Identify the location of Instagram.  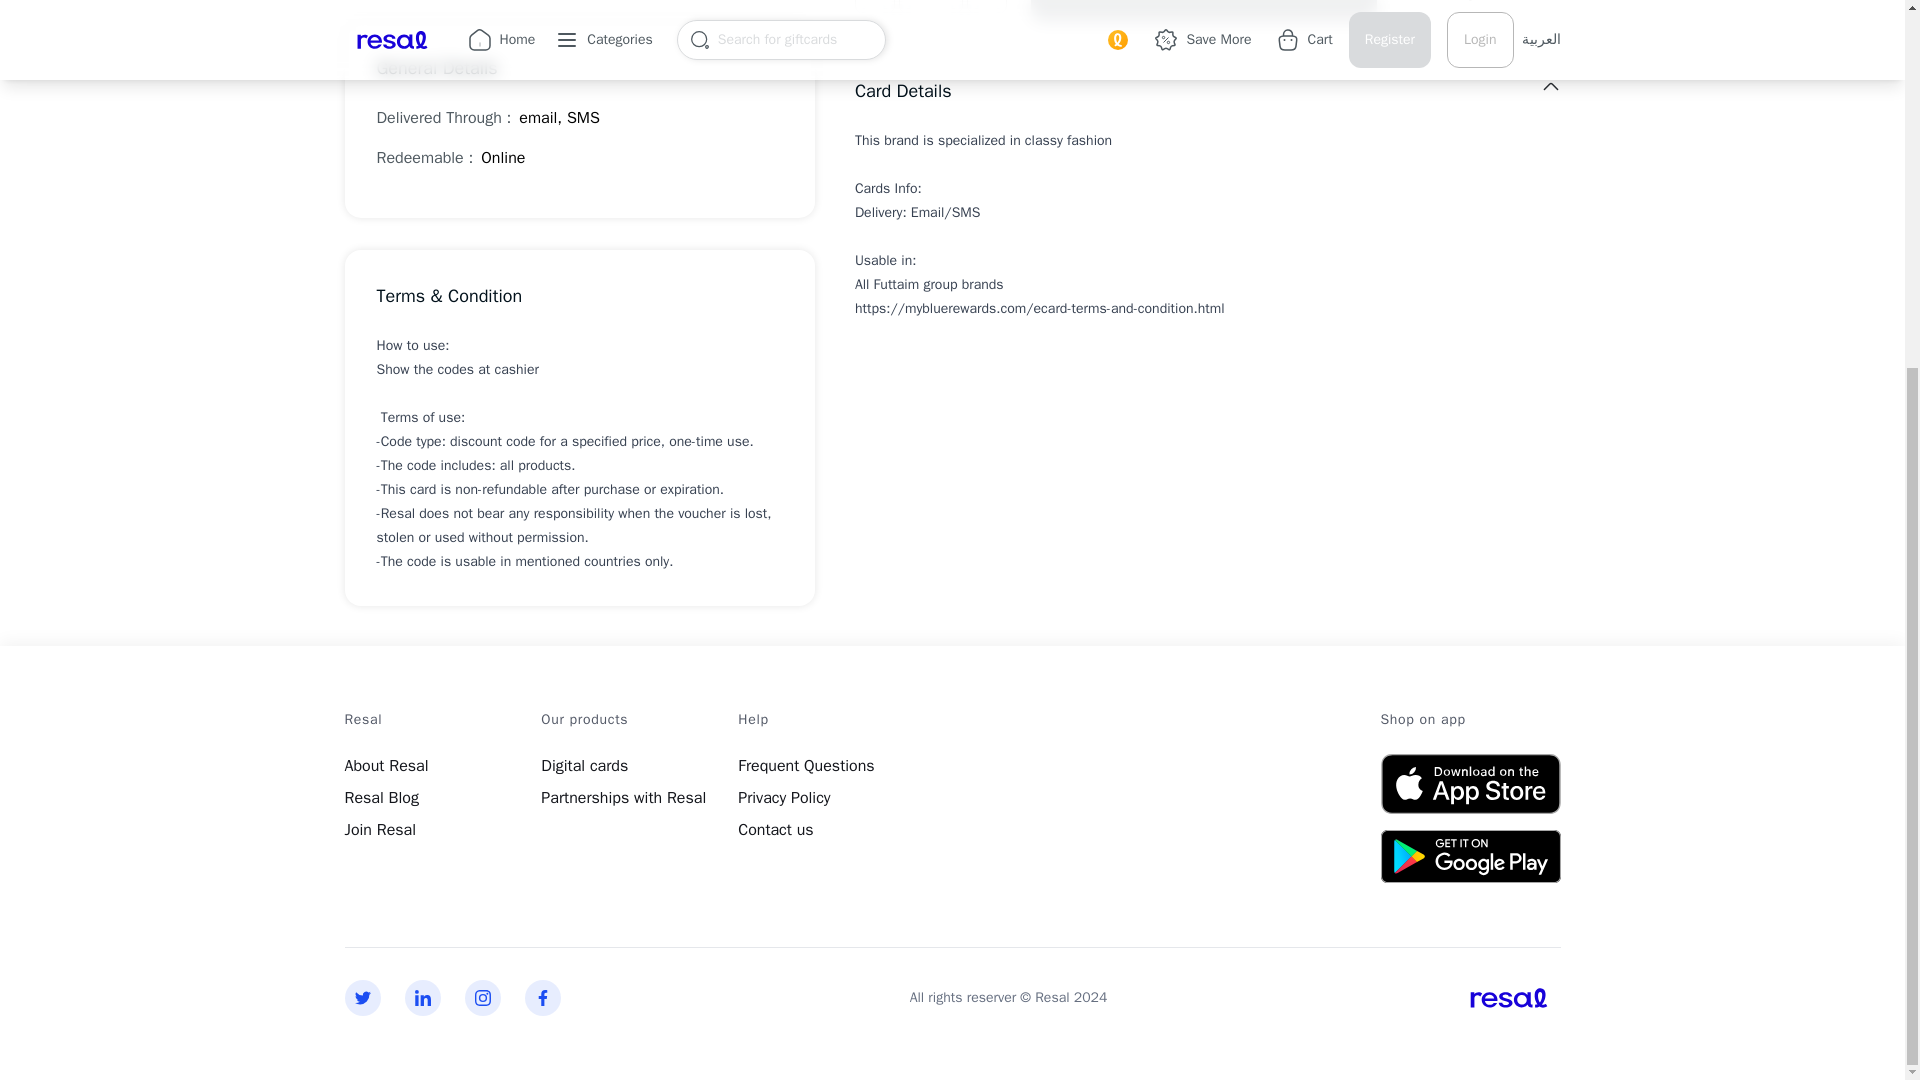
(482, 998).